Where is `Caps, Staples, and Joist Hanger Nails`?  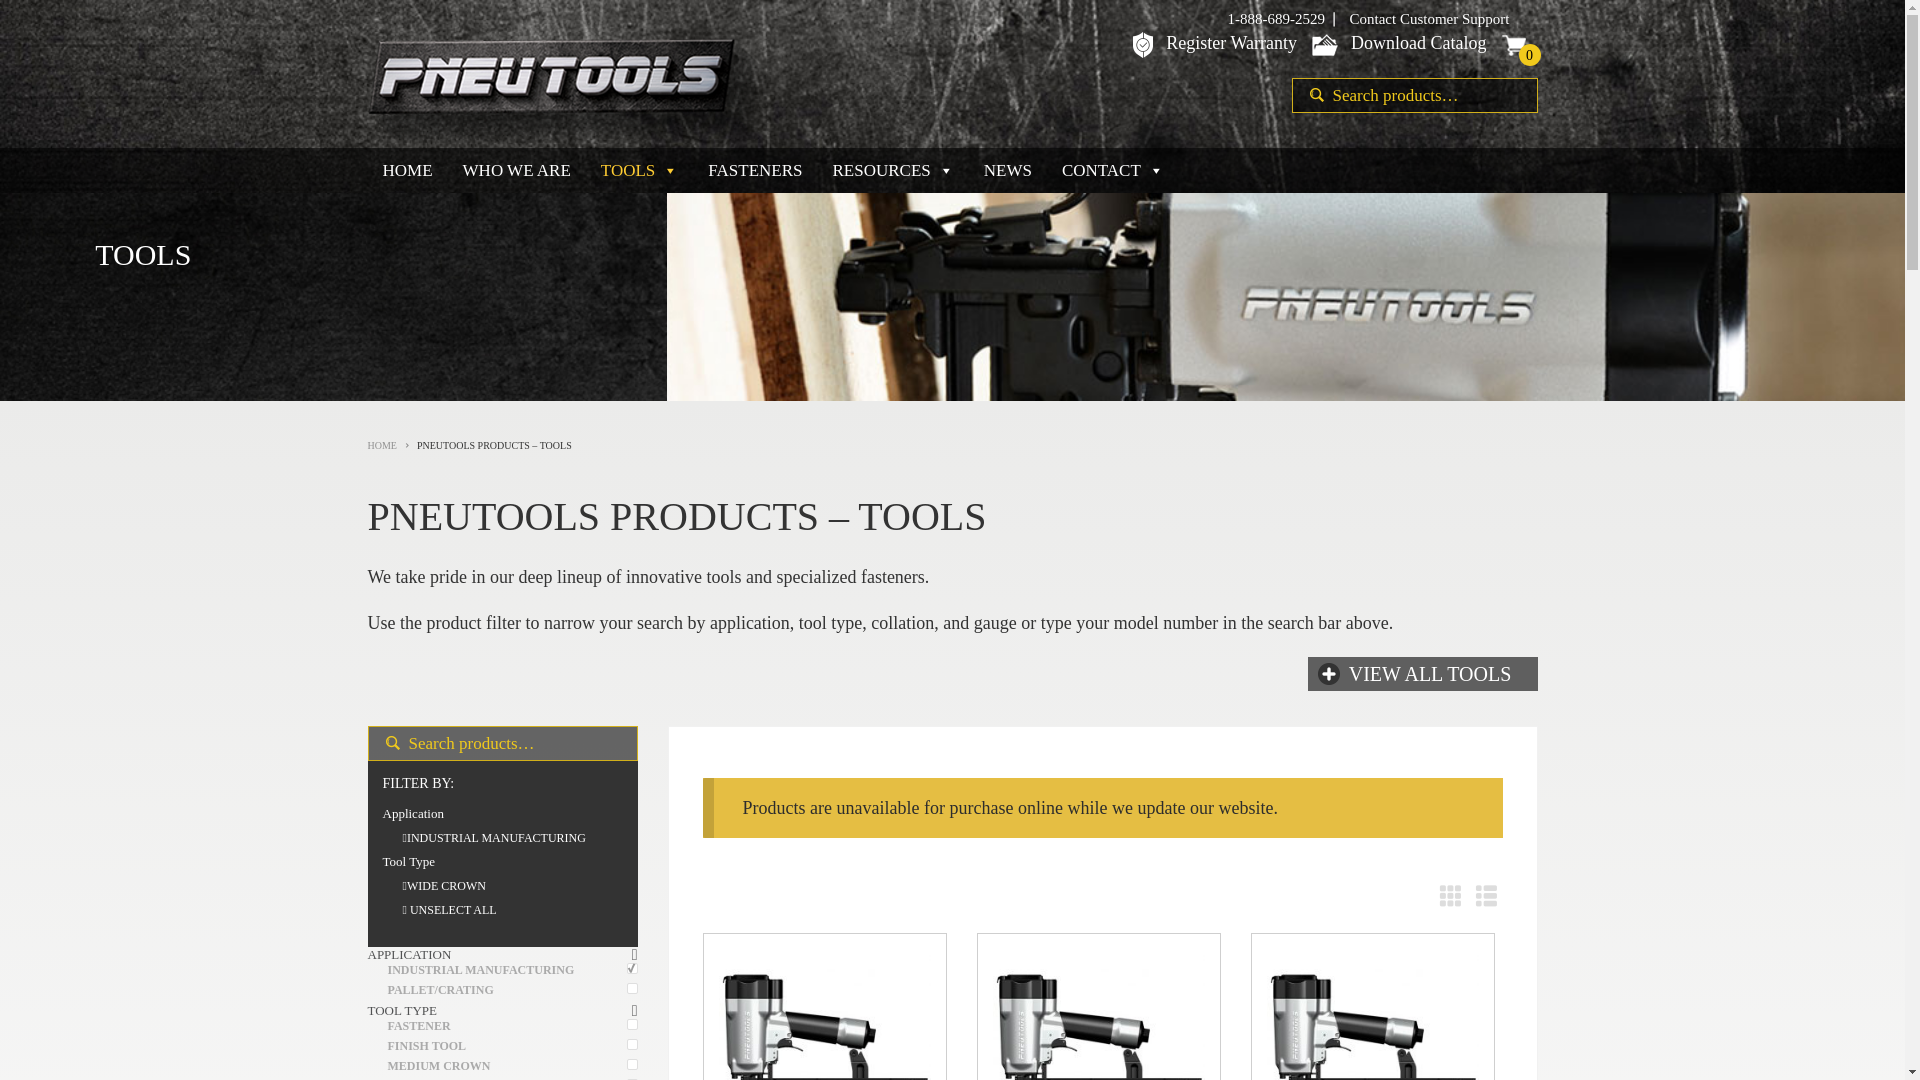 Caps, Staples, and Joist Hanger Nails is located at coordinates (755, 170).